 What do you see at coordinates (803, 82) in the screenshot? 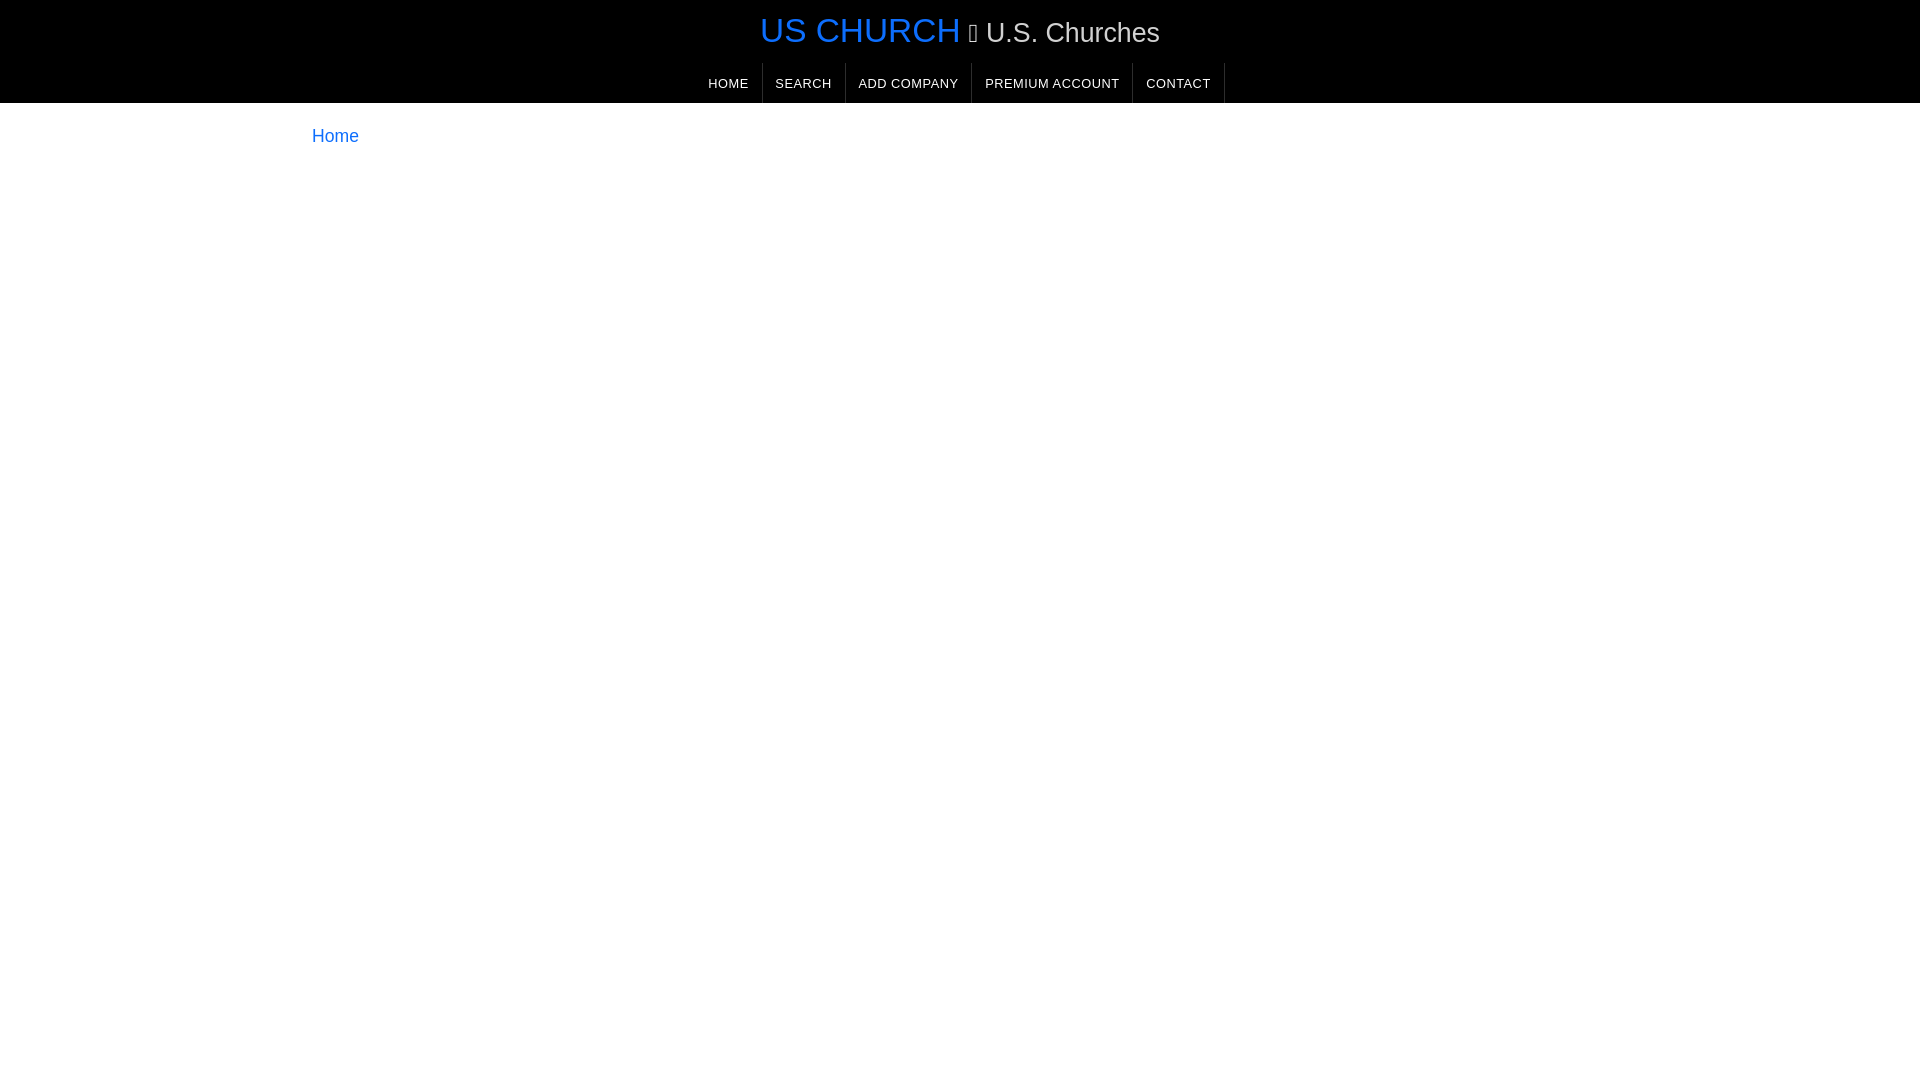
I see `SEARCH` at bounding box center [803, 82].